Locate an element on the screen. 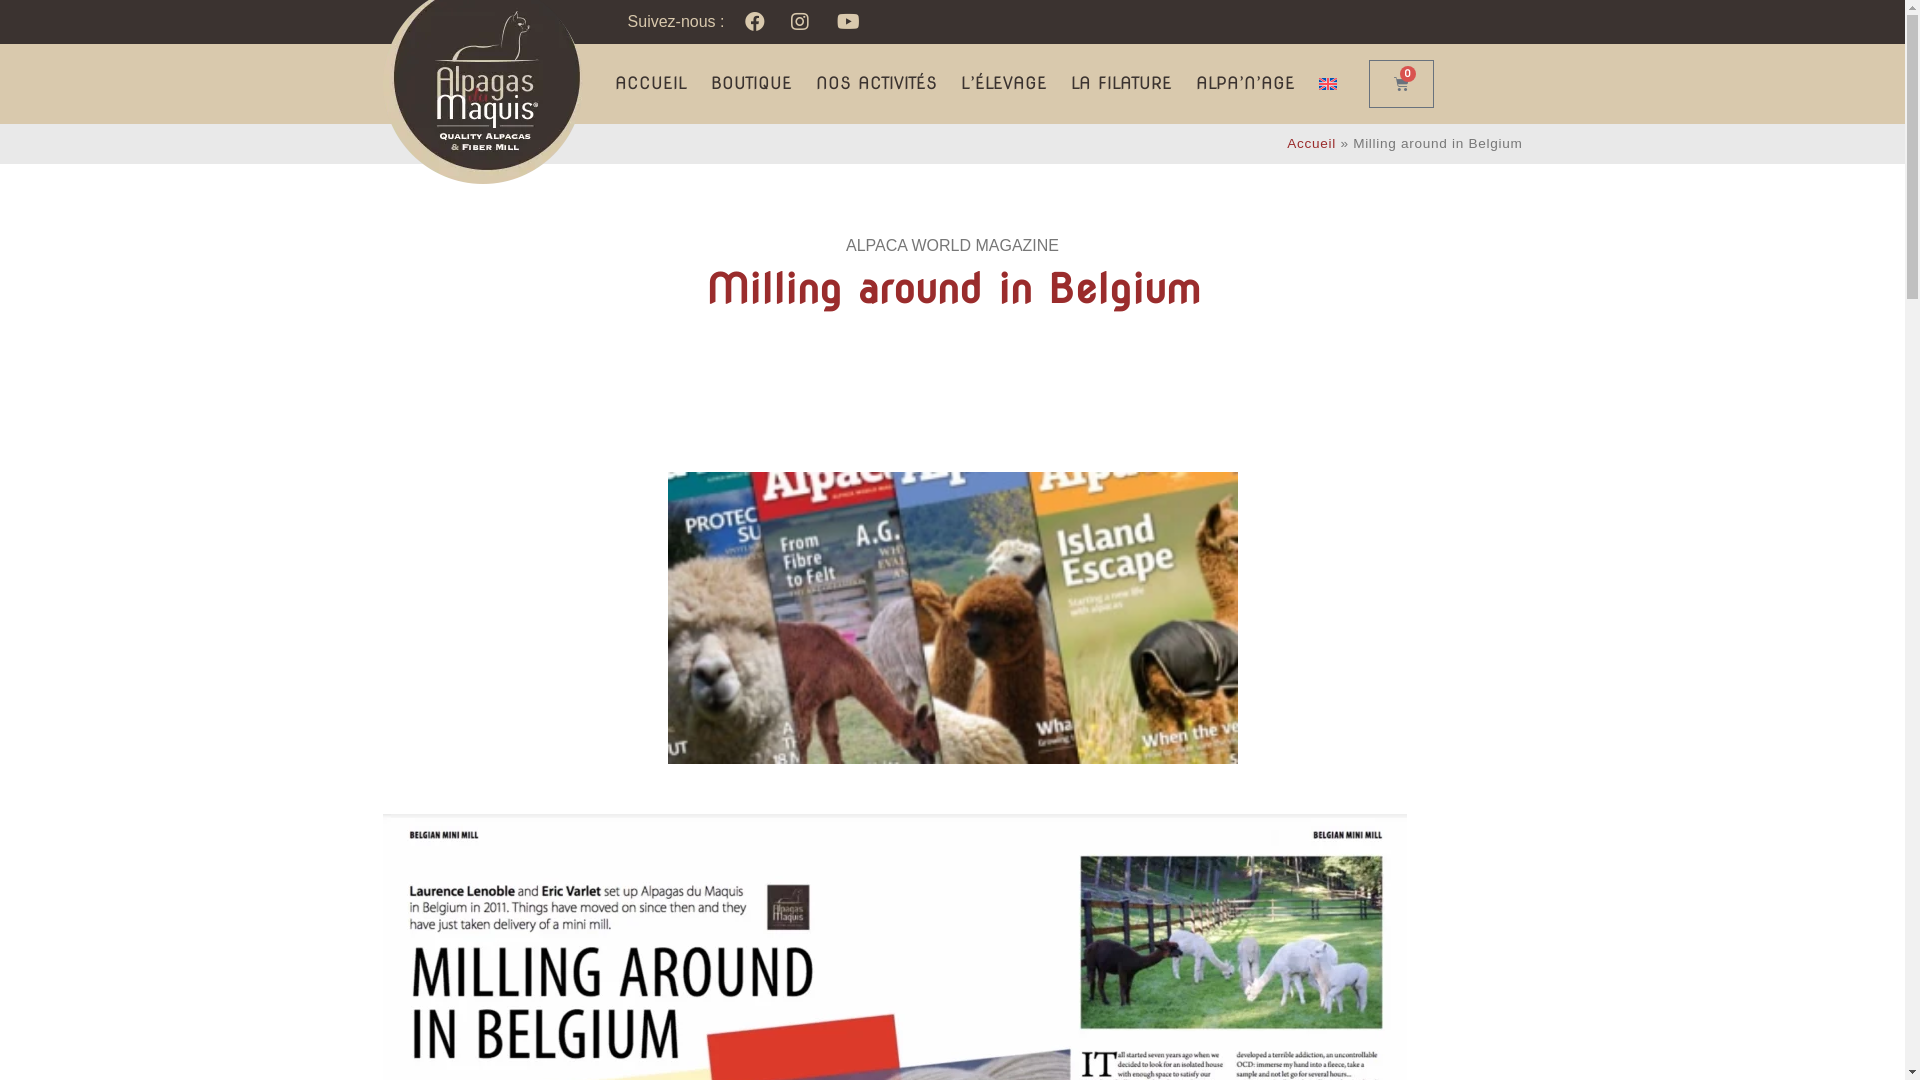  0 is located at coordinates (1400, 84).